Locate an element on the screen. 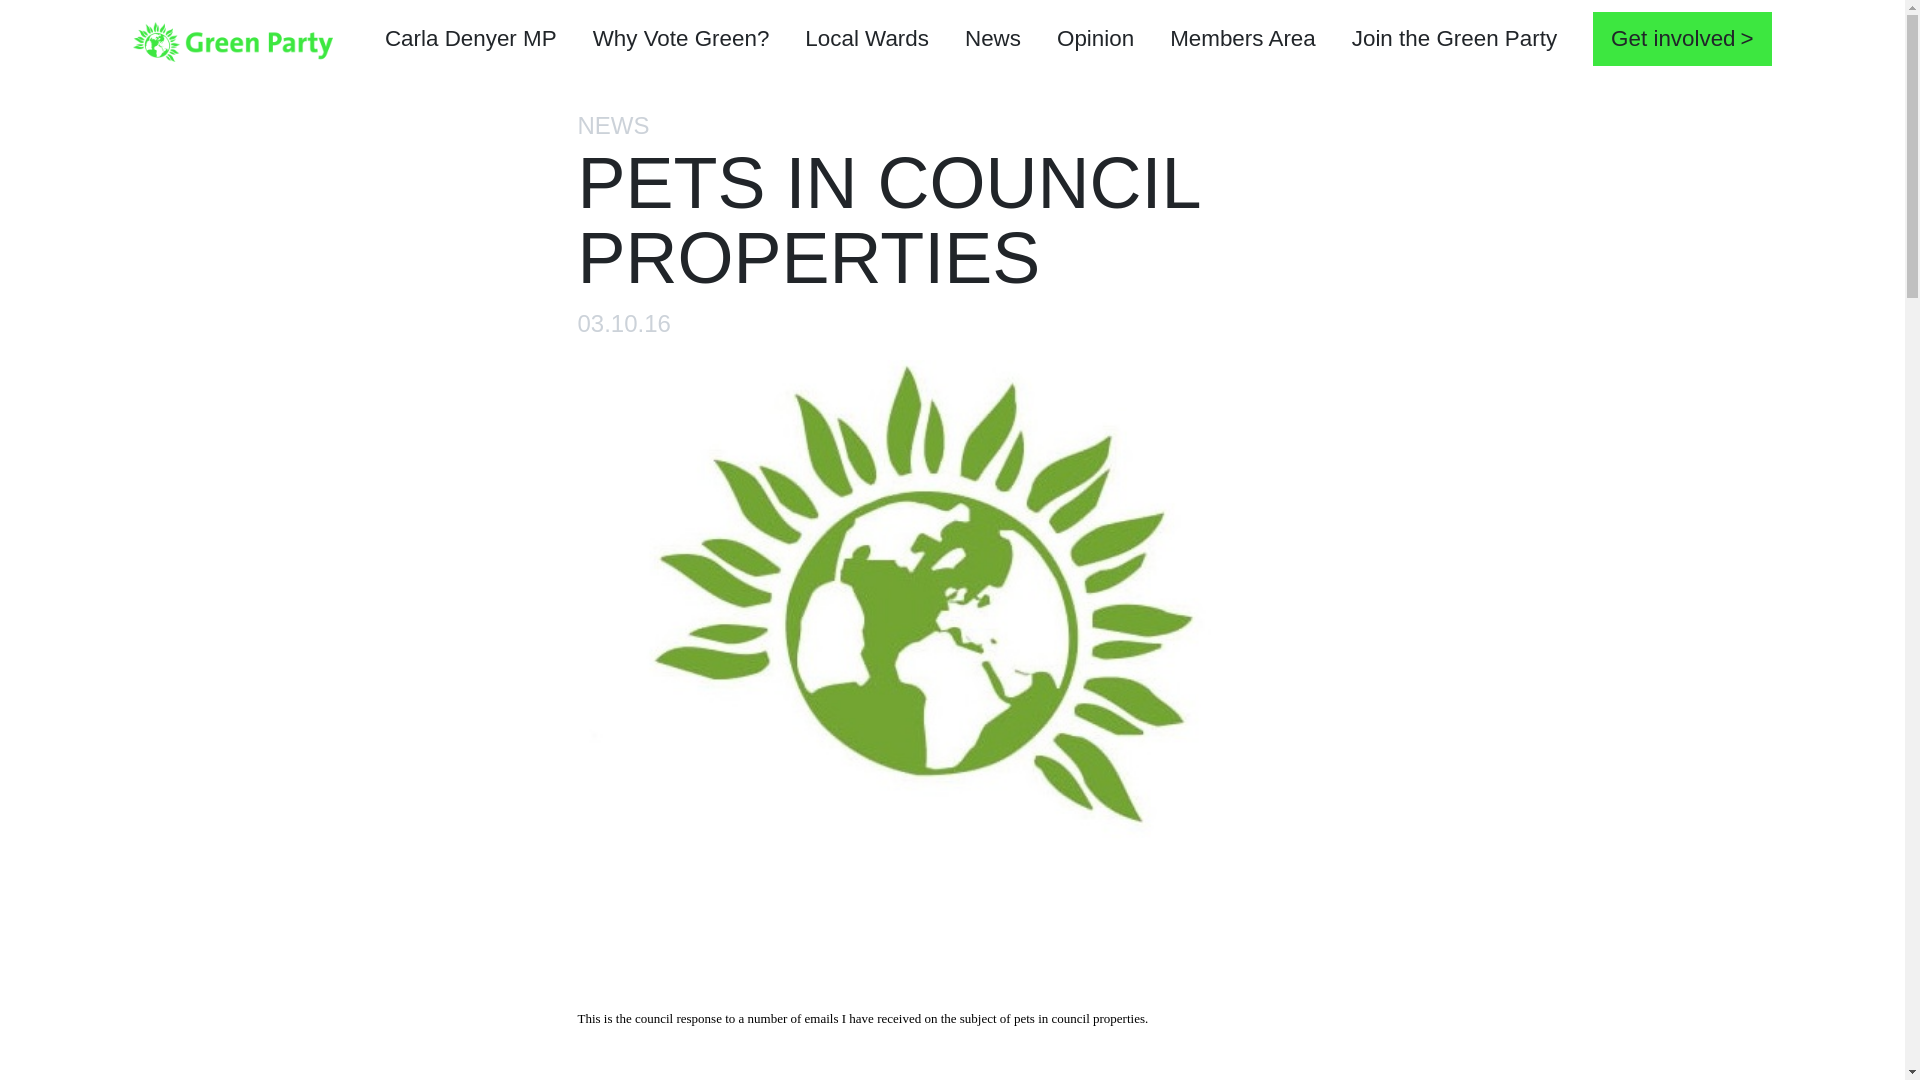  Green Party Logo is located at coordinates (232, 40).